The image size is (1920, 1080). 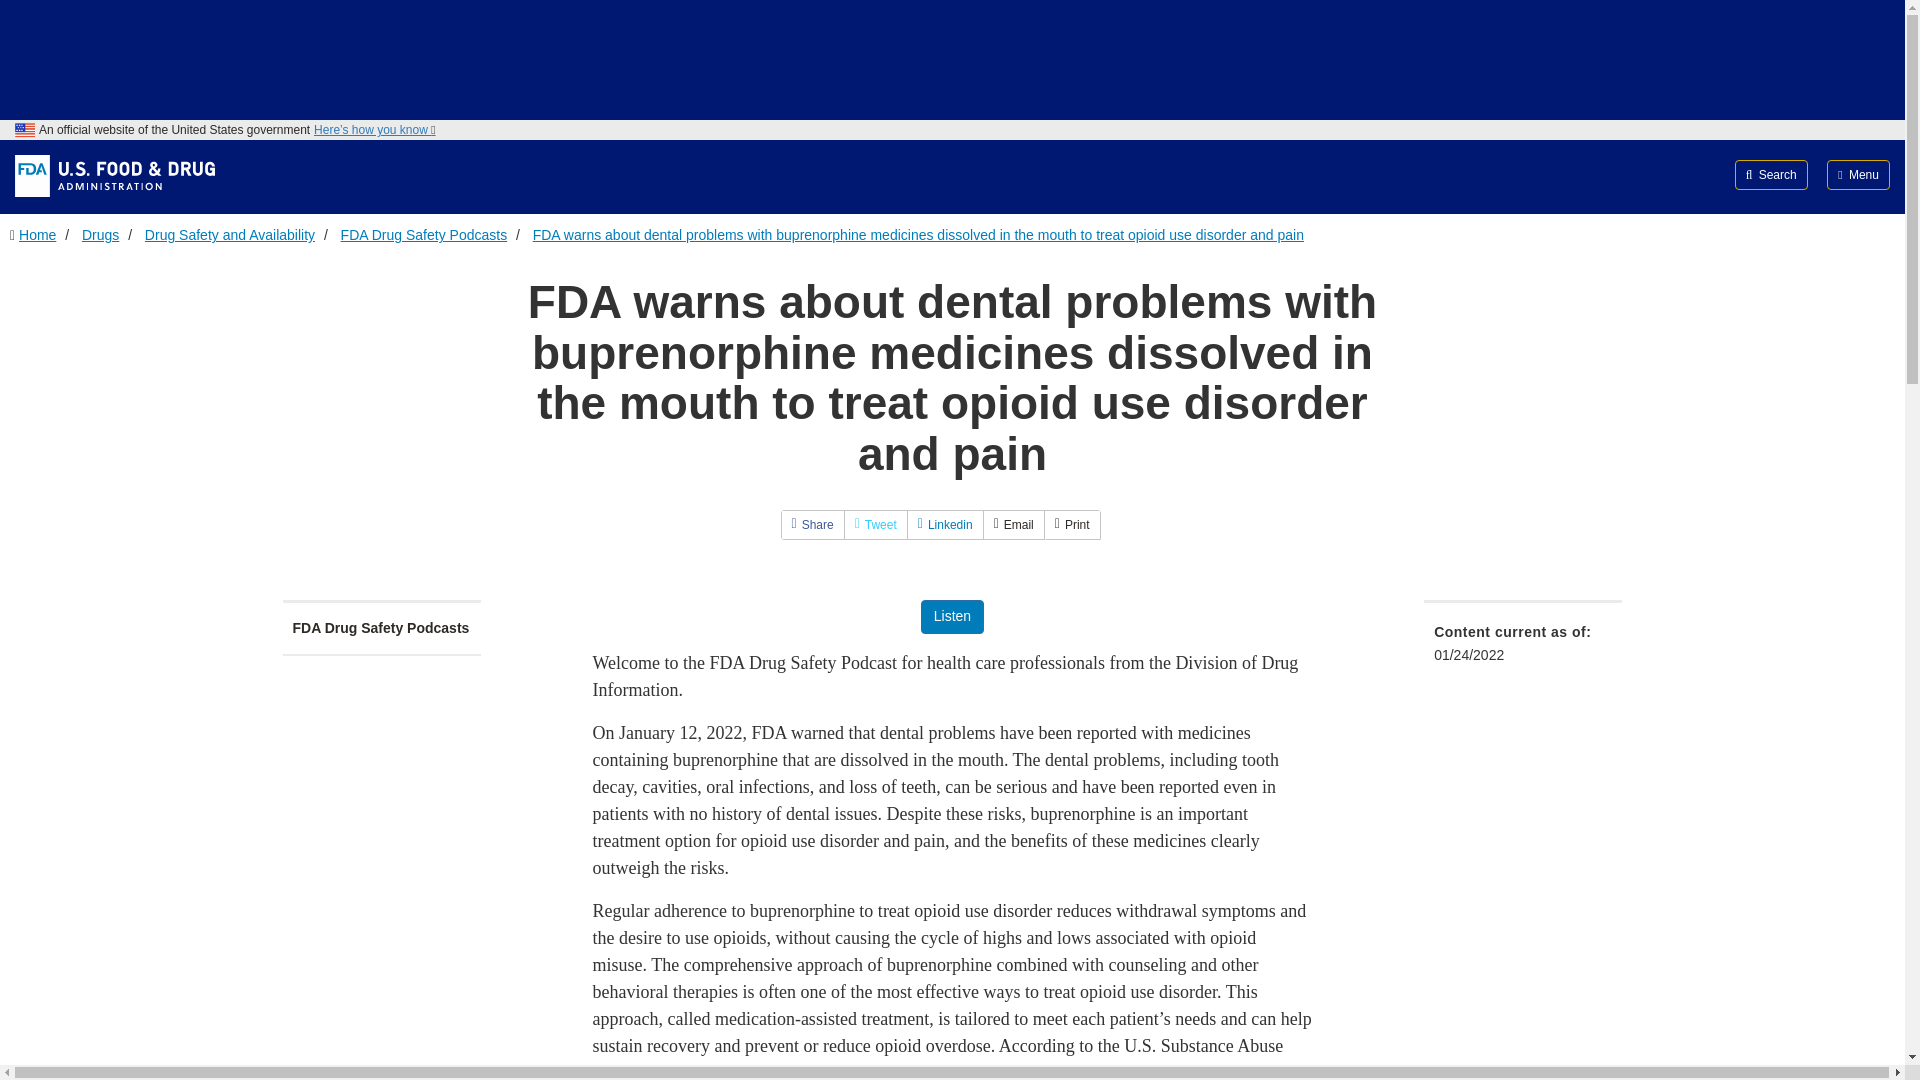 What do you see at coordinates (1072, 524) in the screenshot?
I see `Print this page` at bounding box center [1072, 524].